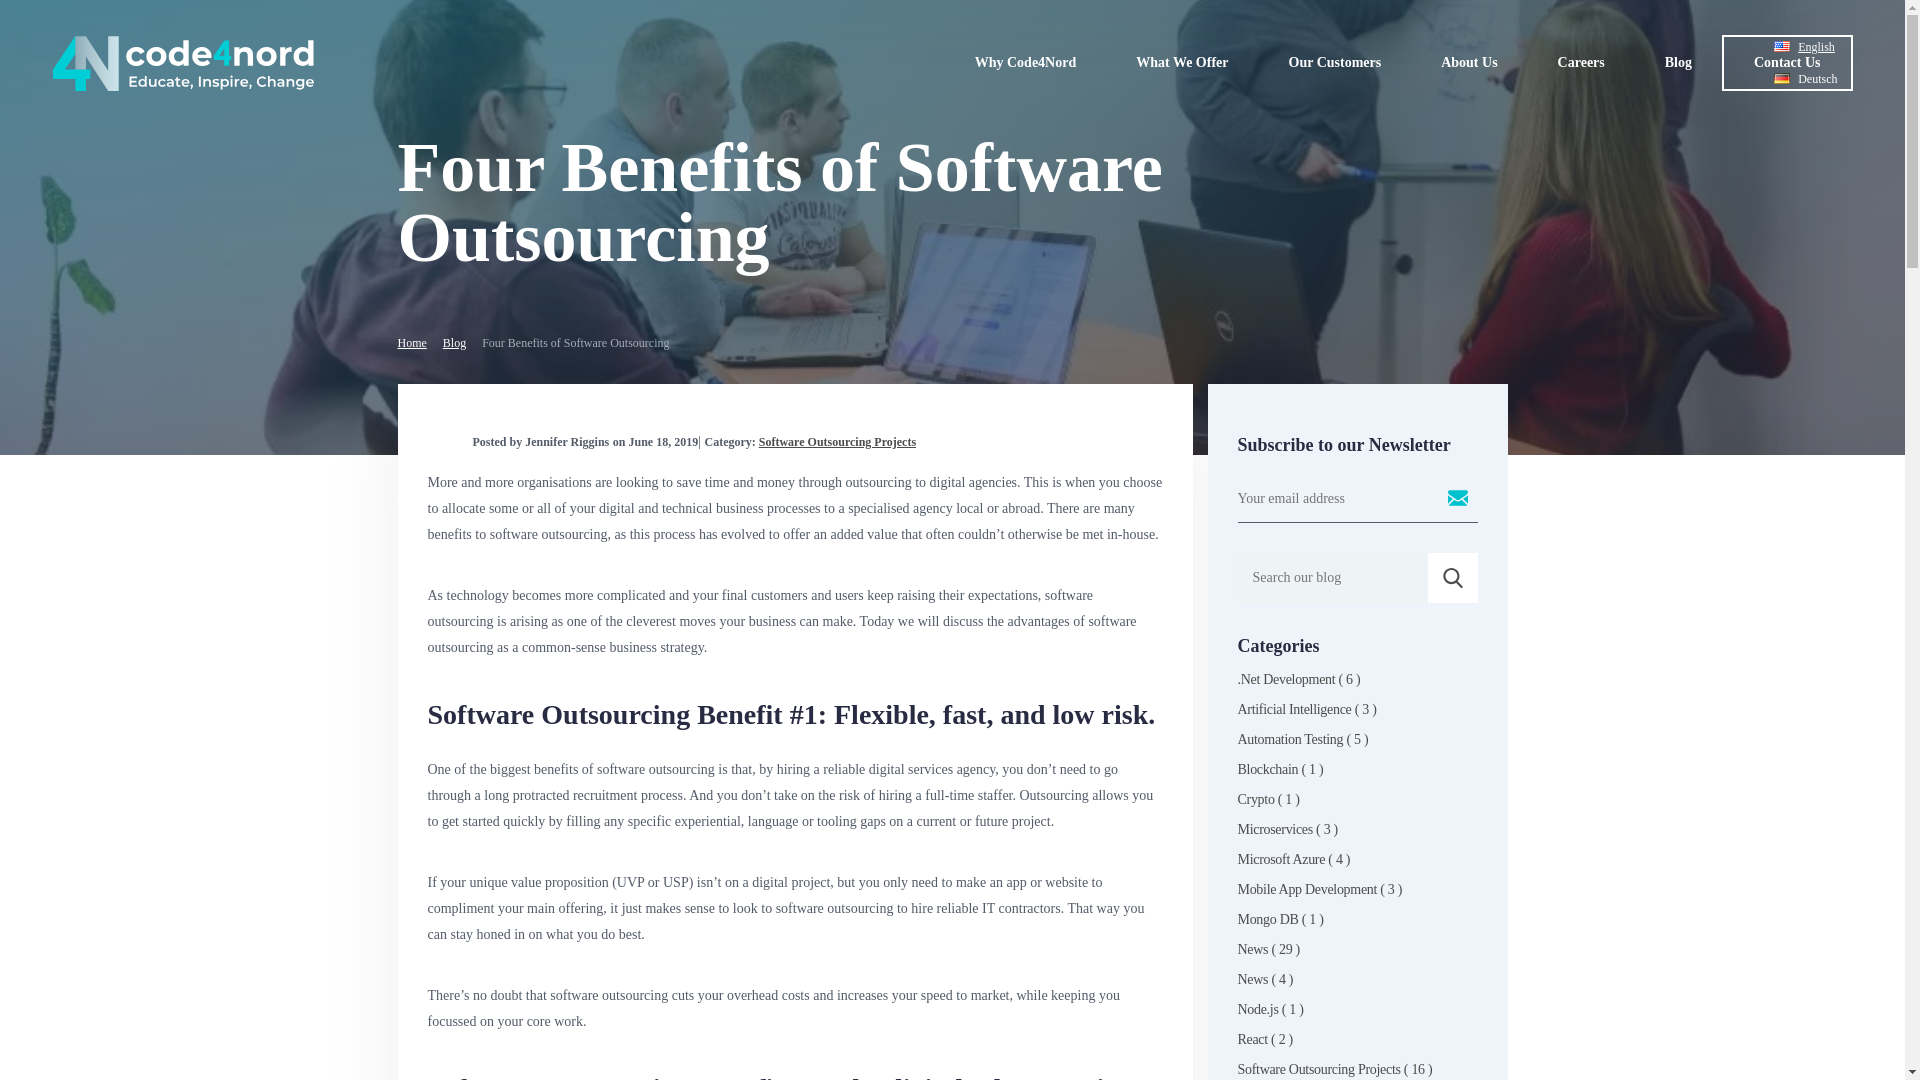  Describe the element at coordinates (1334, 62) in the screenshot. I see `Our Customers` at that location.